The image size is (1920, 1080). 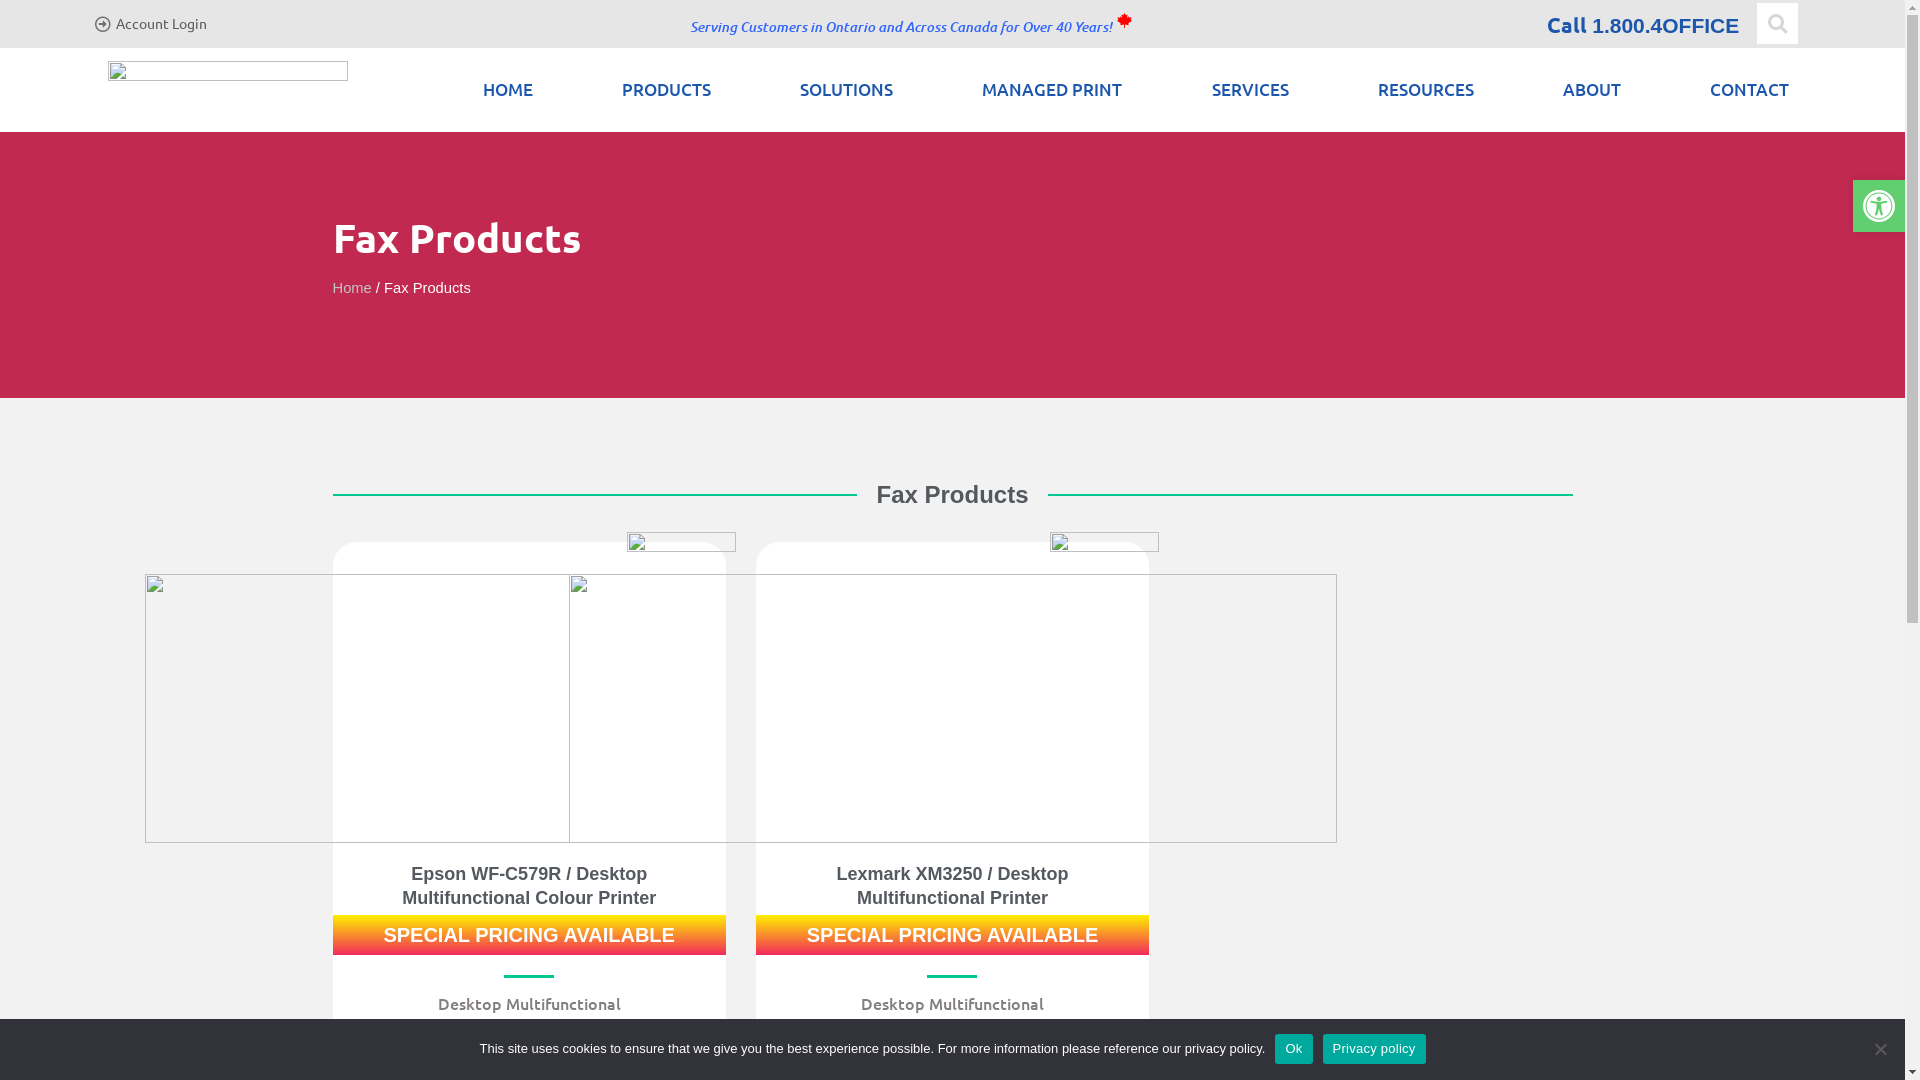 What do you see at coordinates (508, 90) in the screenshot?
I see `HOME` at bounding box center [508, 90].